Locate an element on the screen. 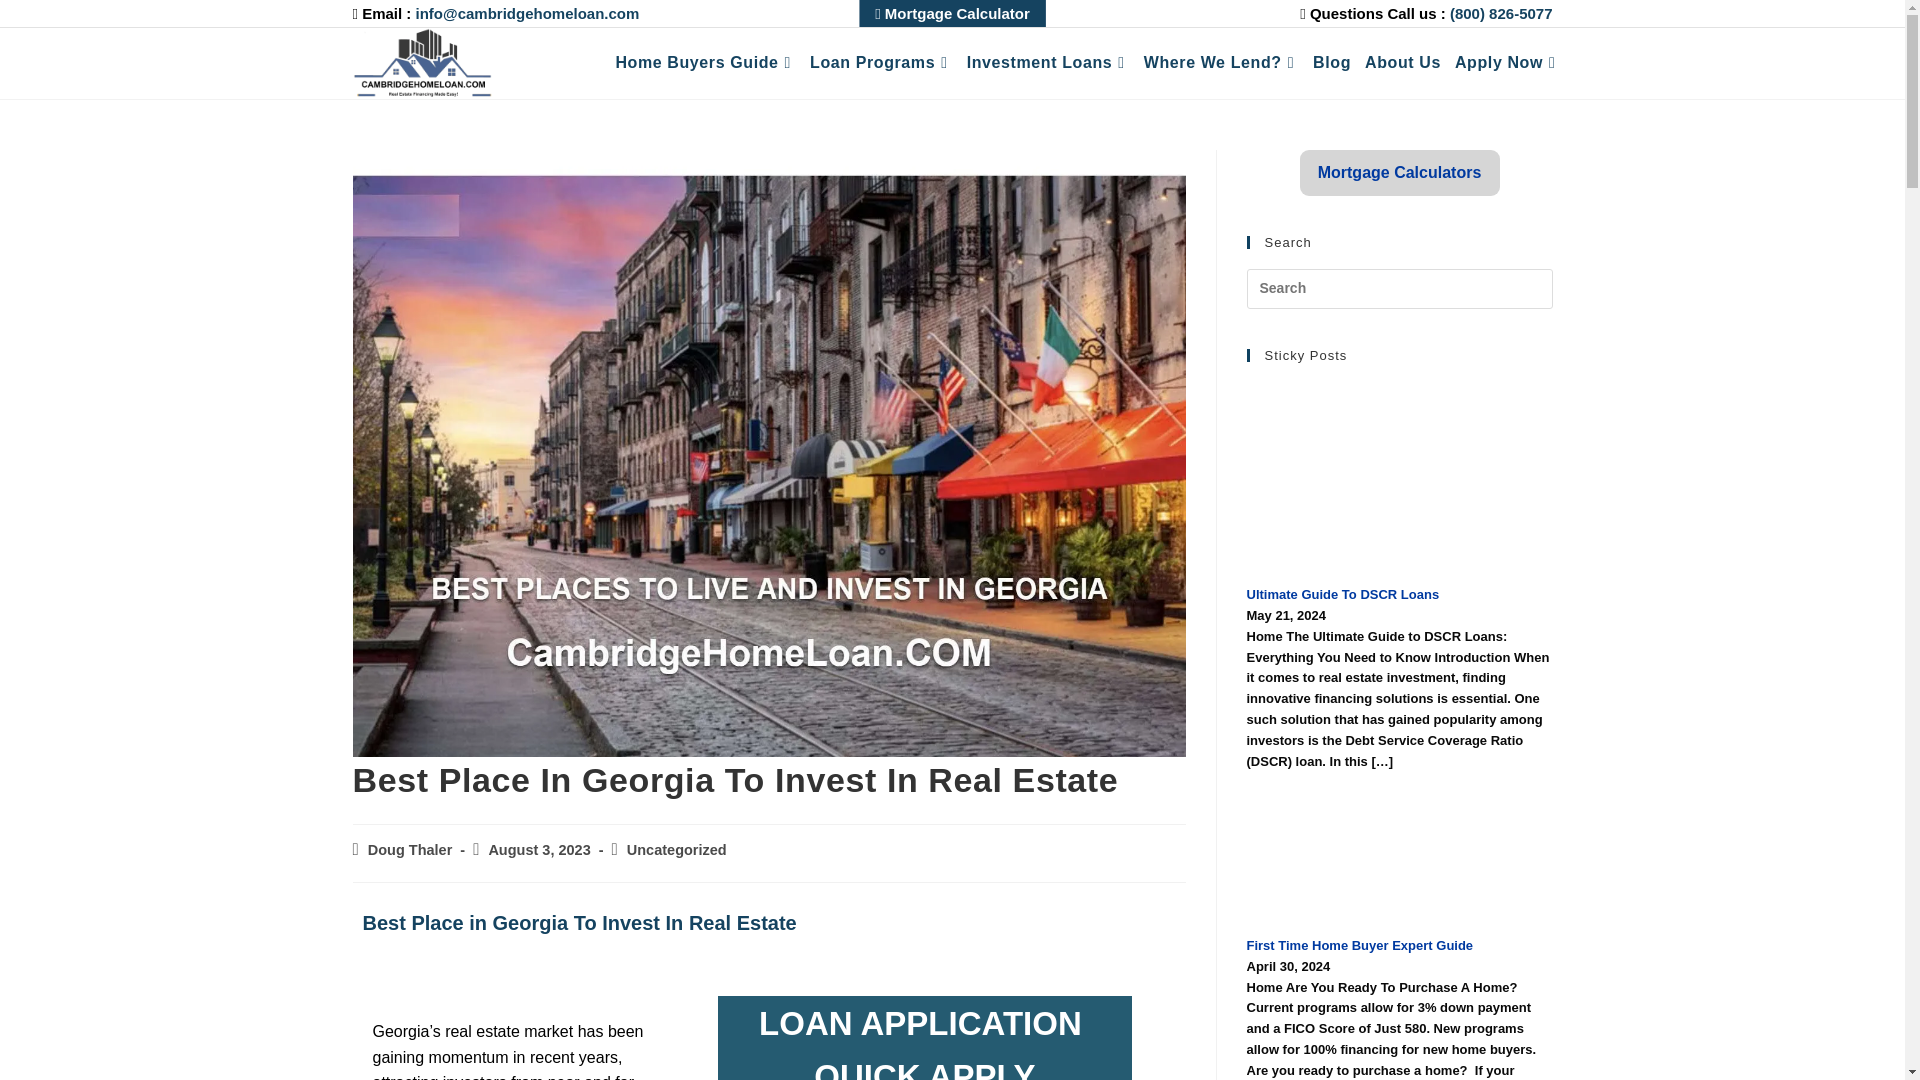  Ultimate Guide To DSCR Loans is located at coordinates (1398, 480).